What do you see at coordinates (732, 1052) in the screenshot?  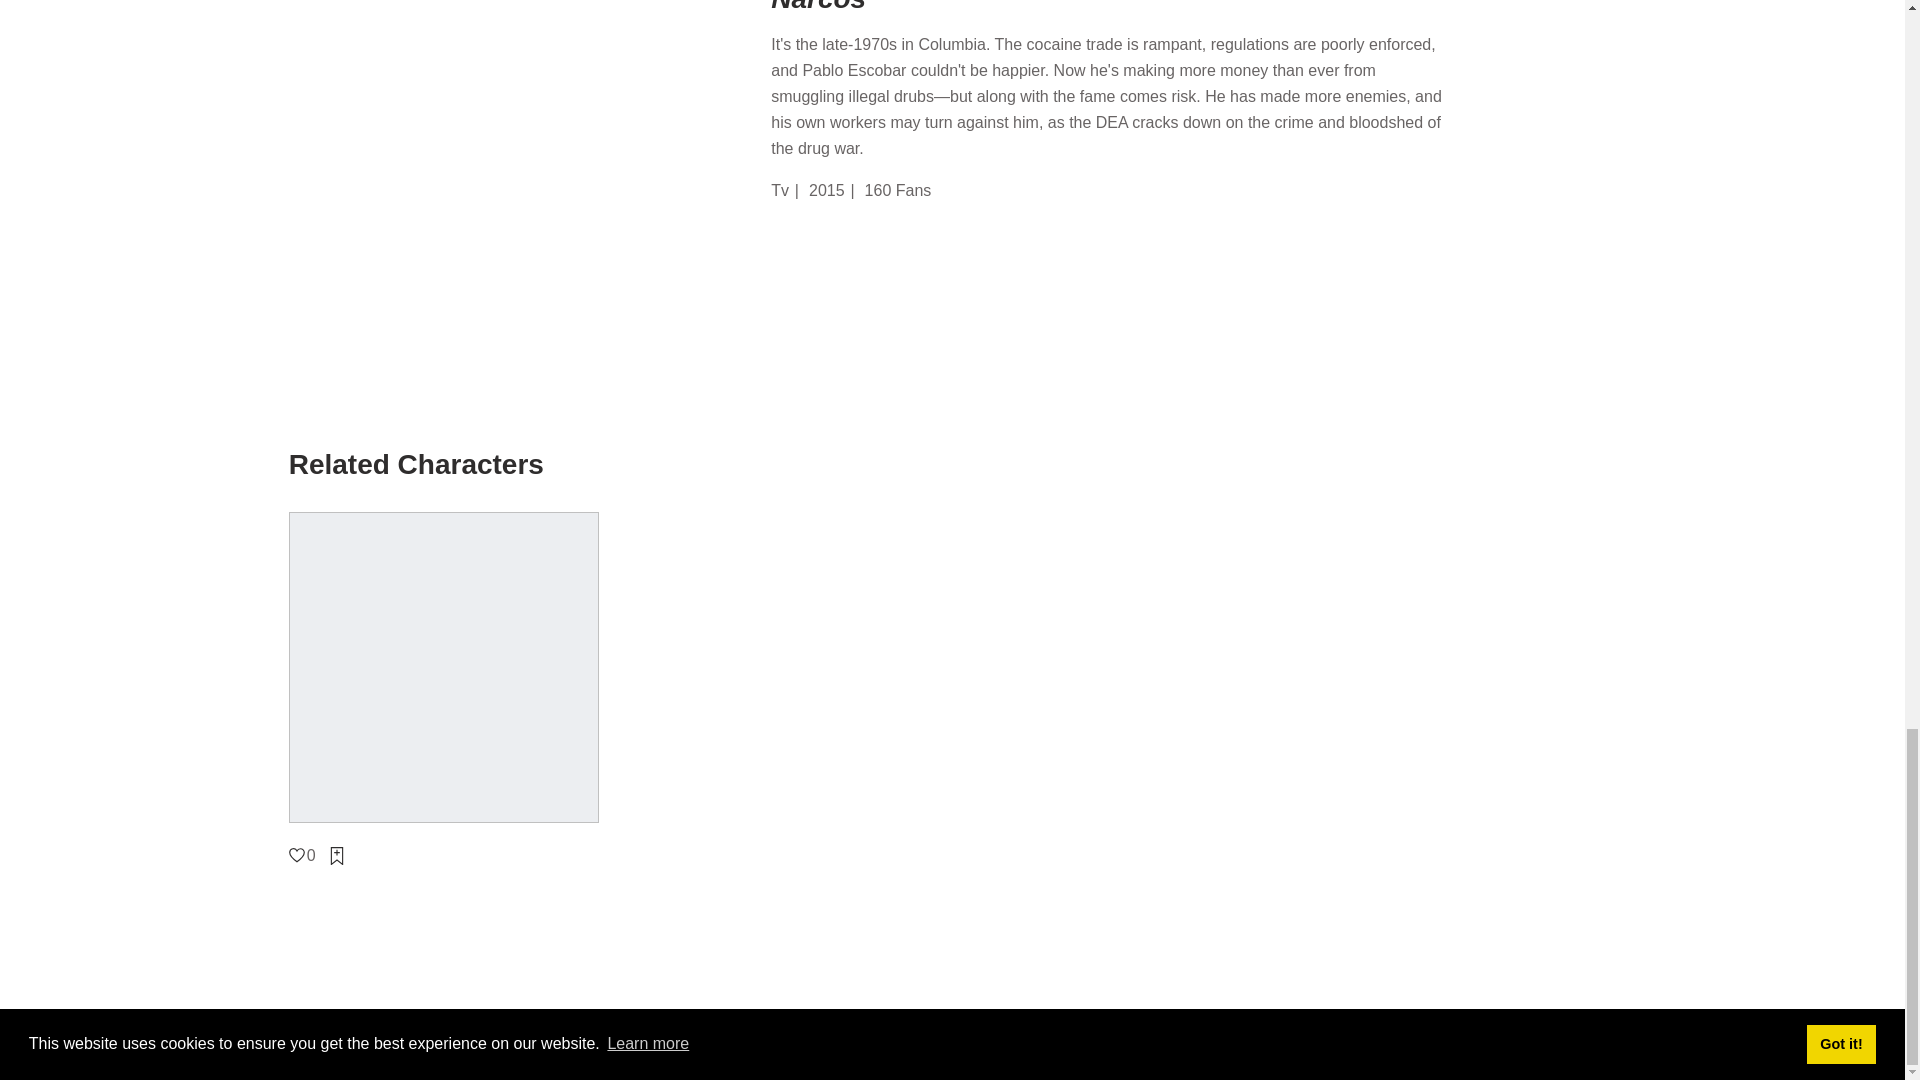 I see `About` at bounding box center [732, 1052].